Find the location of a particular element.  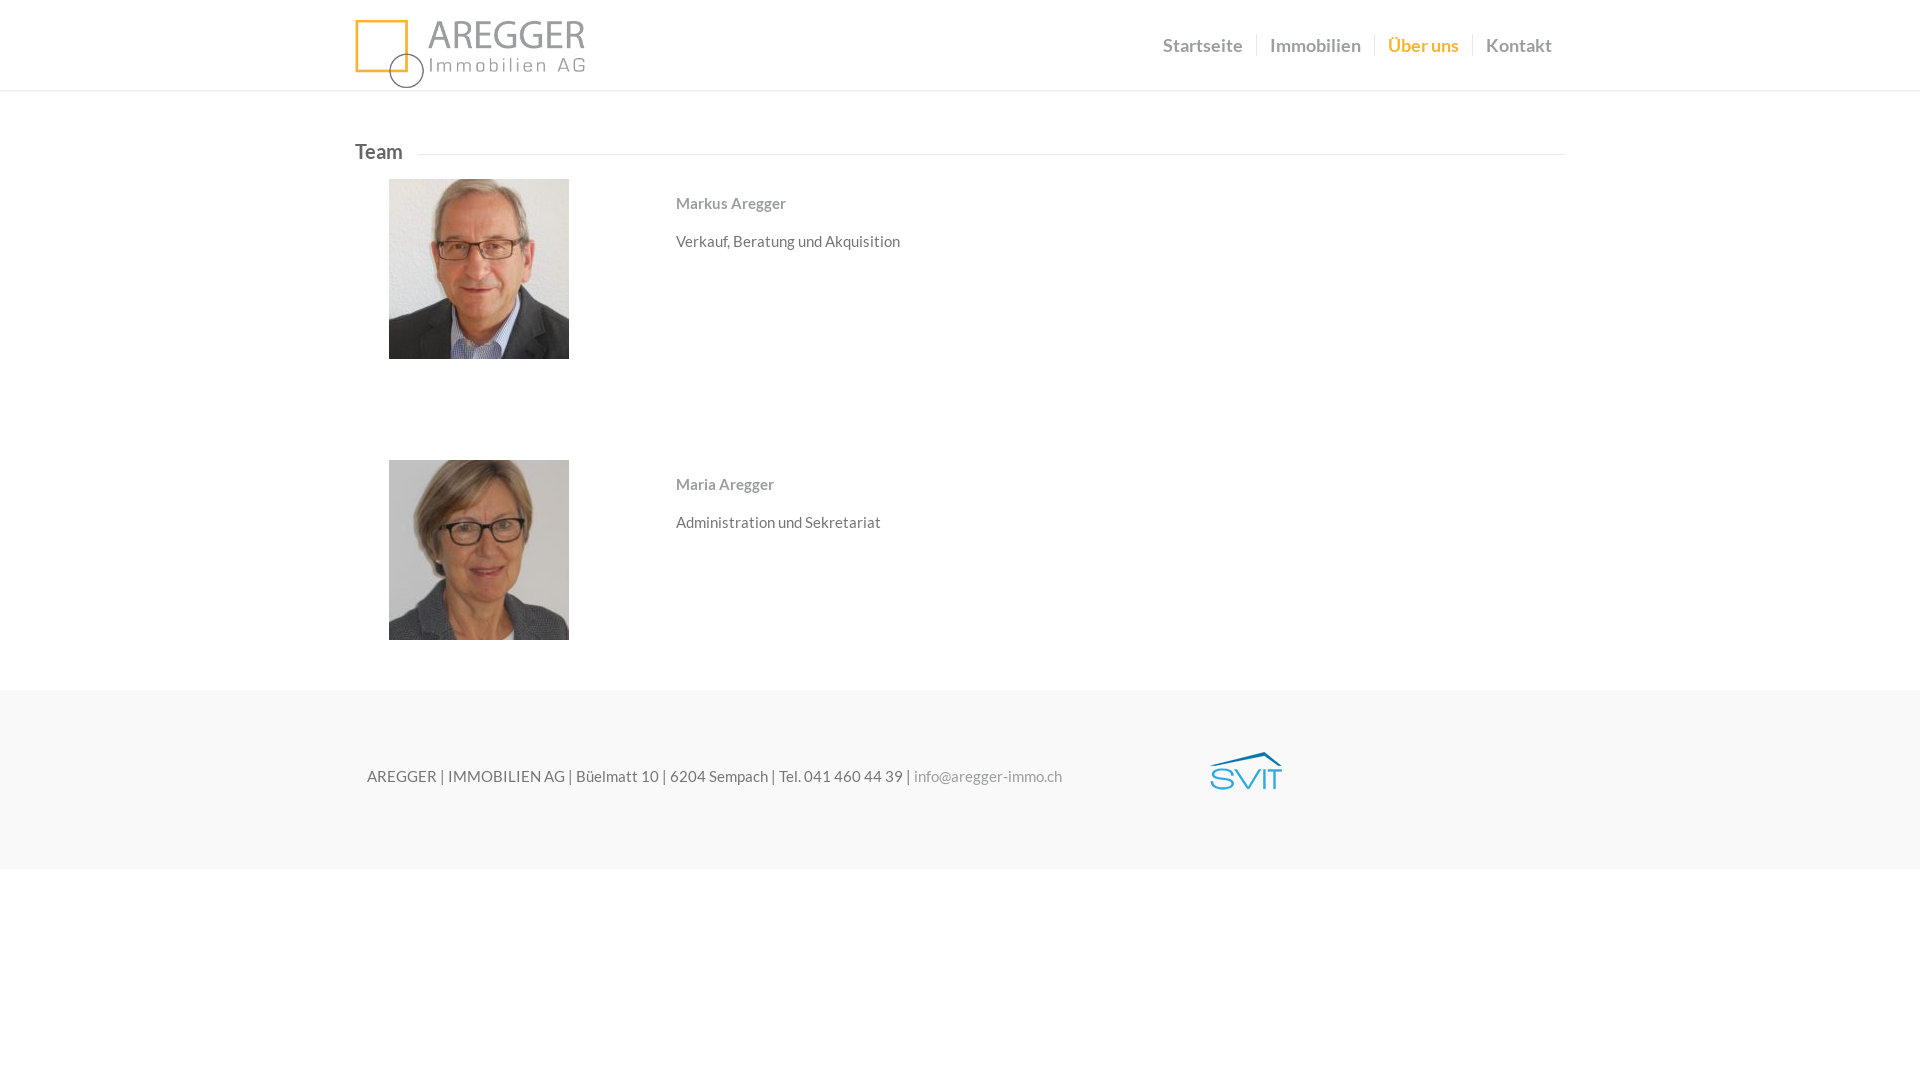

Maria Aregger is located at coordinates (479, 550).